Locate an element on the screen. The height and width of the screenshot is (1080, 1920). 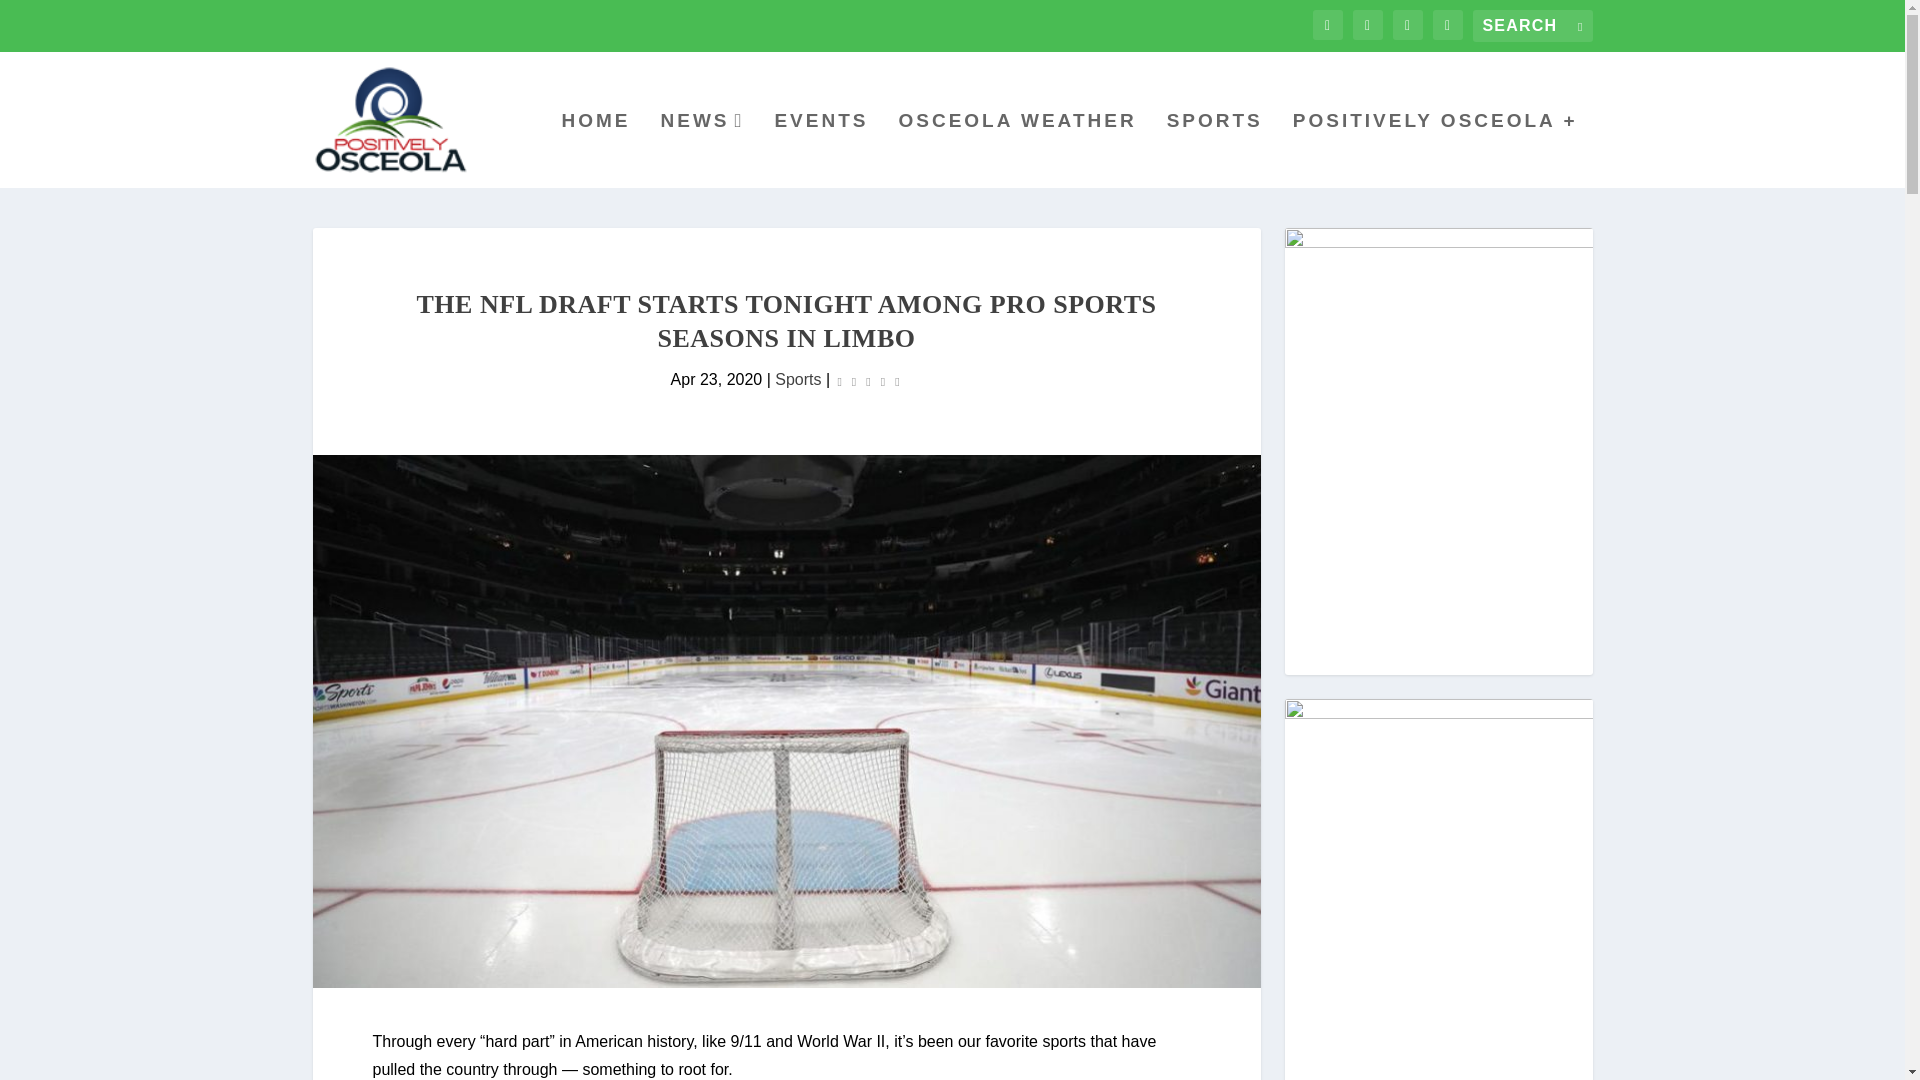
EVENTS is located at coordinates (820, 150).